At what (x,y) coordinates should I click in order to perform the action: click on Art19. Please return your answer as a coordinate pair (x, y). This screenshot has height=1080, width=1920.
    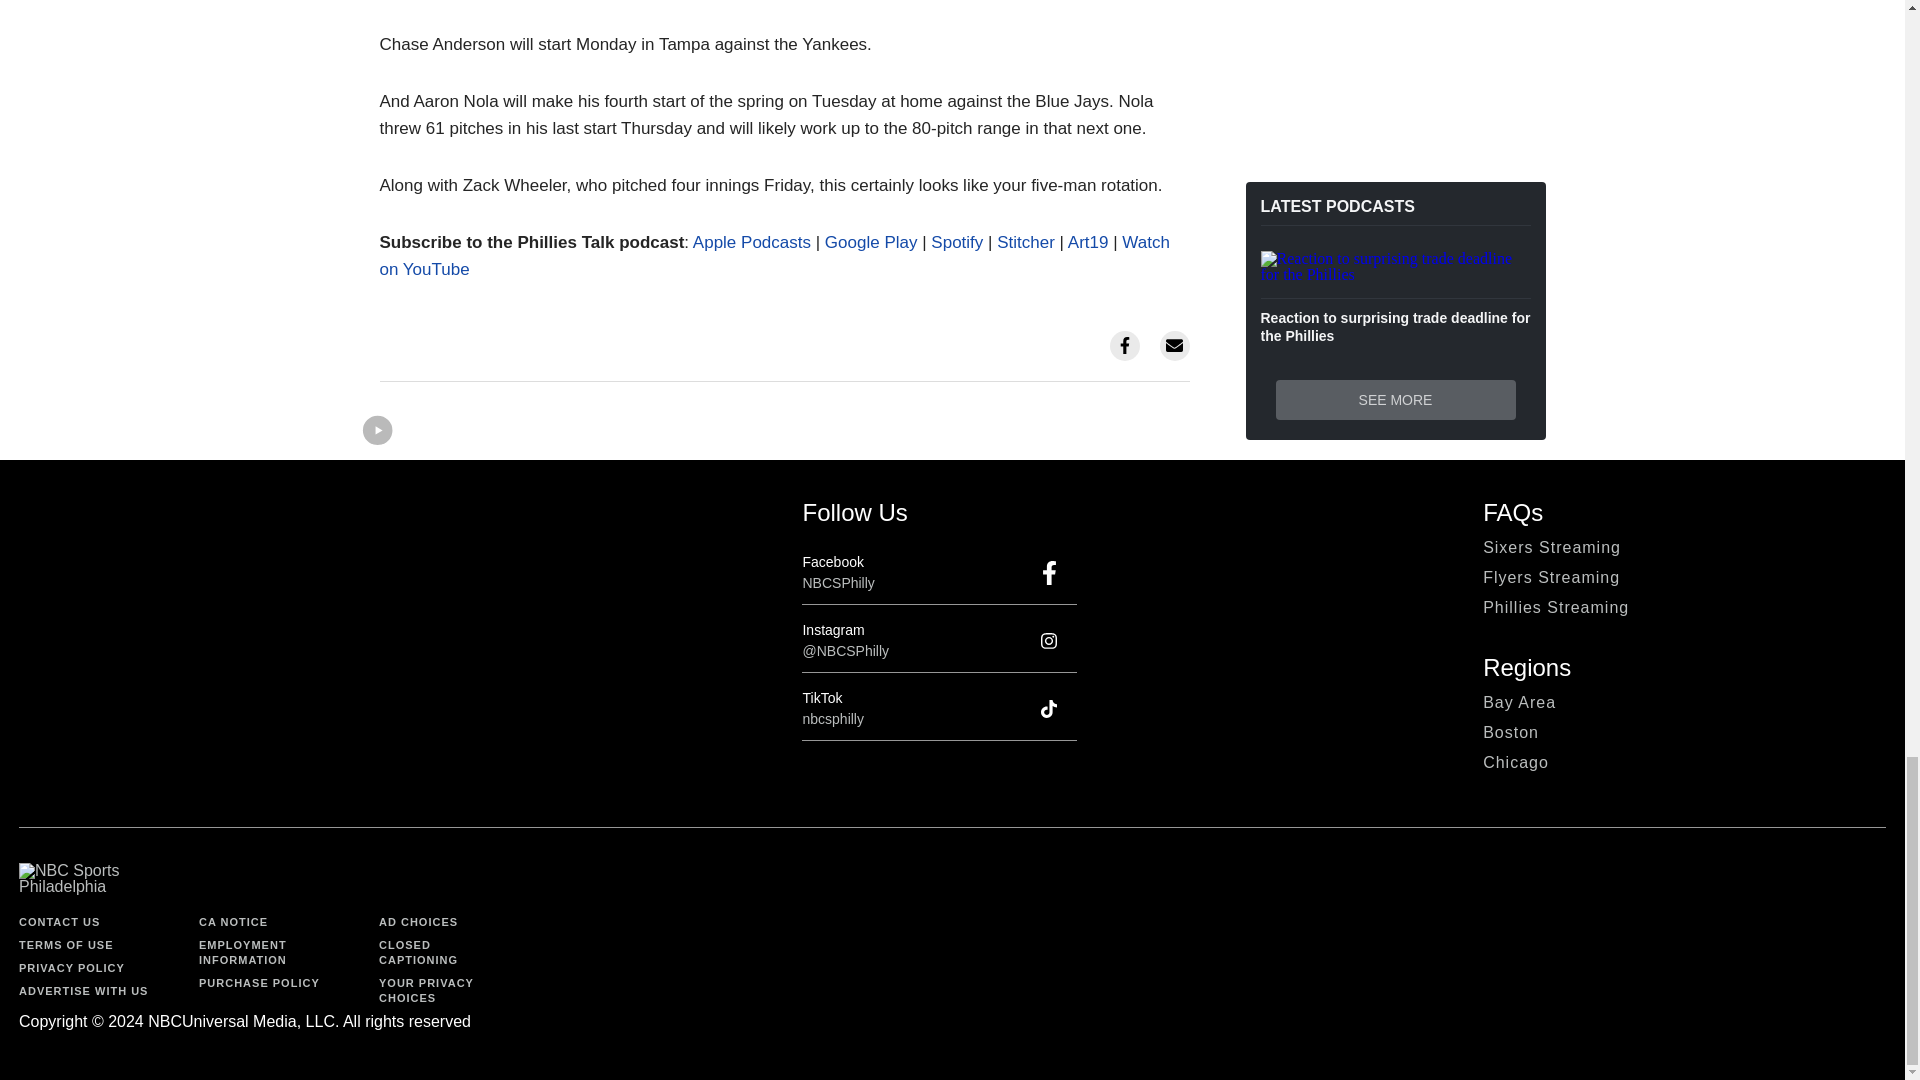
    Looking at the image, I should click on (1088, 242).